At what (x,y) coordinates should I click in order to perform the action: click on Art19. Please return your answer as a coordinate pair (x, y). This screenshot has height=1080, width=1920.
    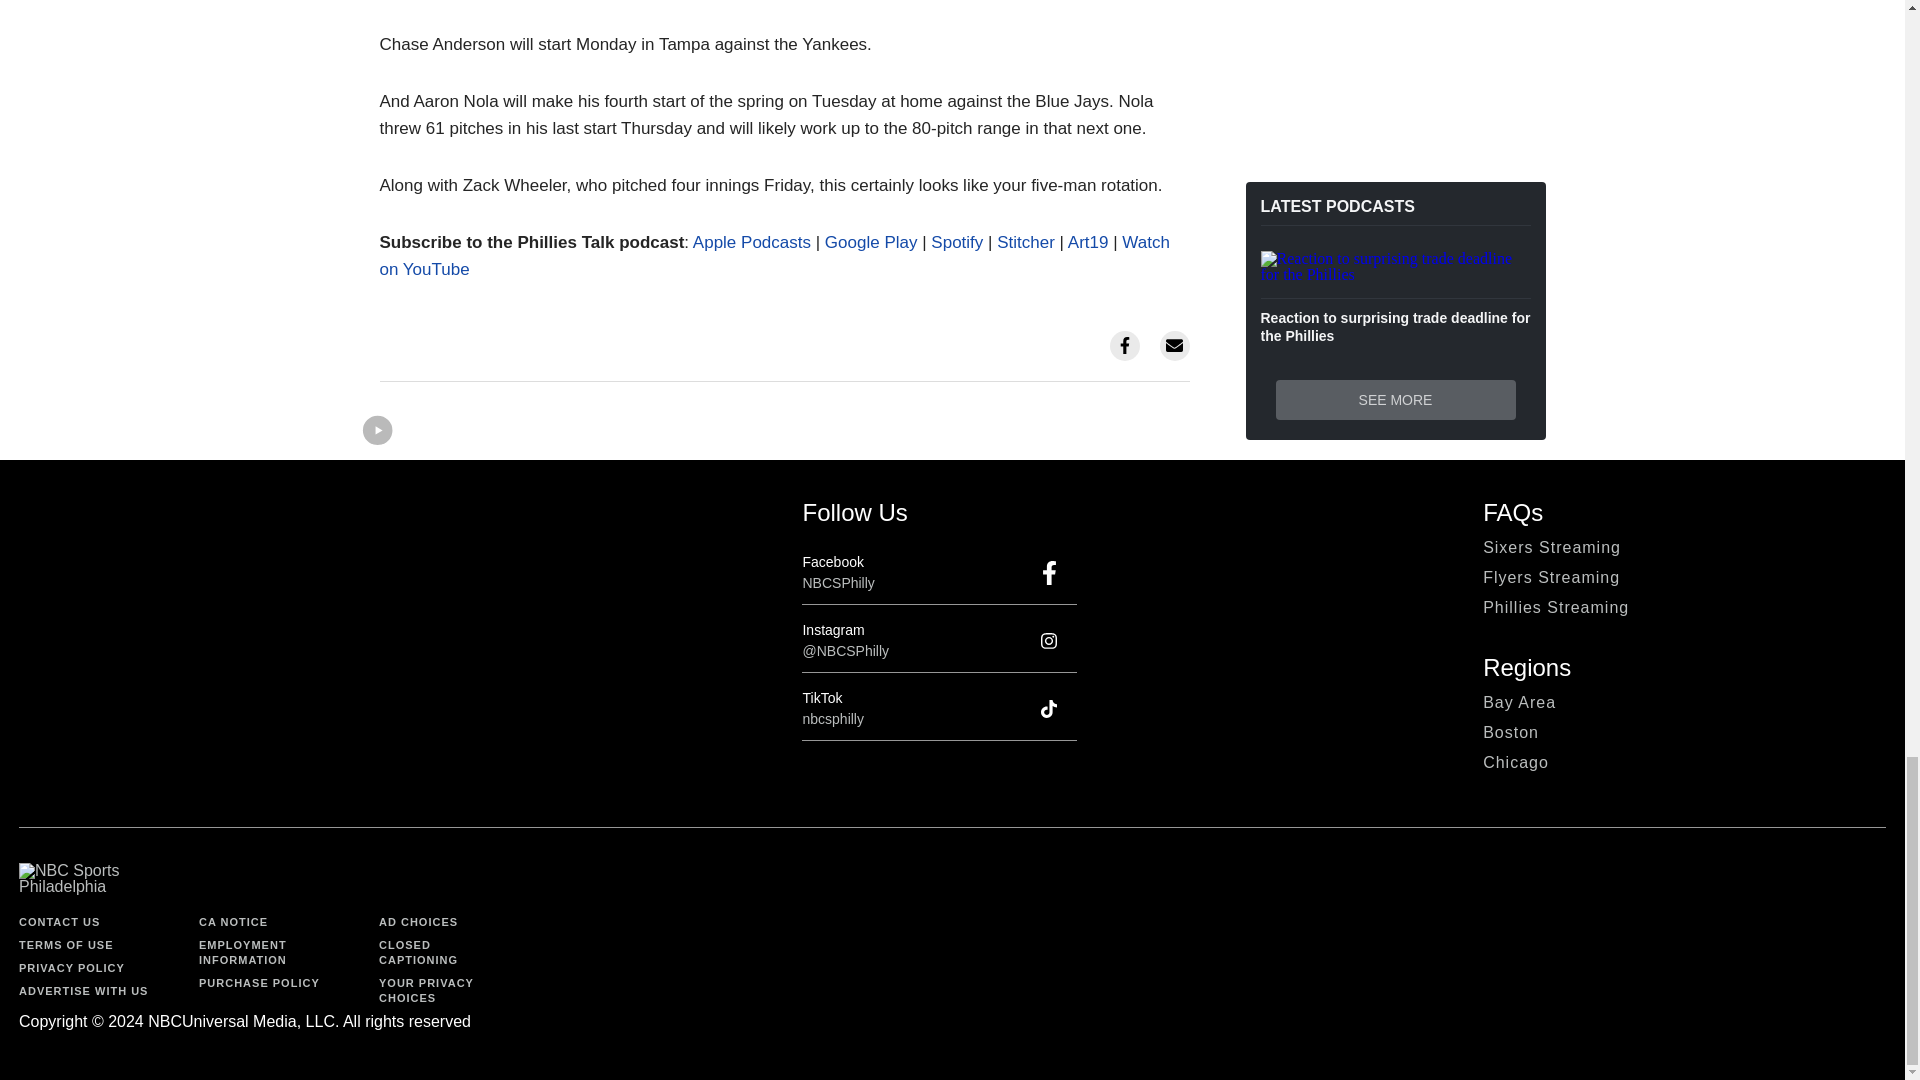
    Looking at the image, I should click on (1088, 242).